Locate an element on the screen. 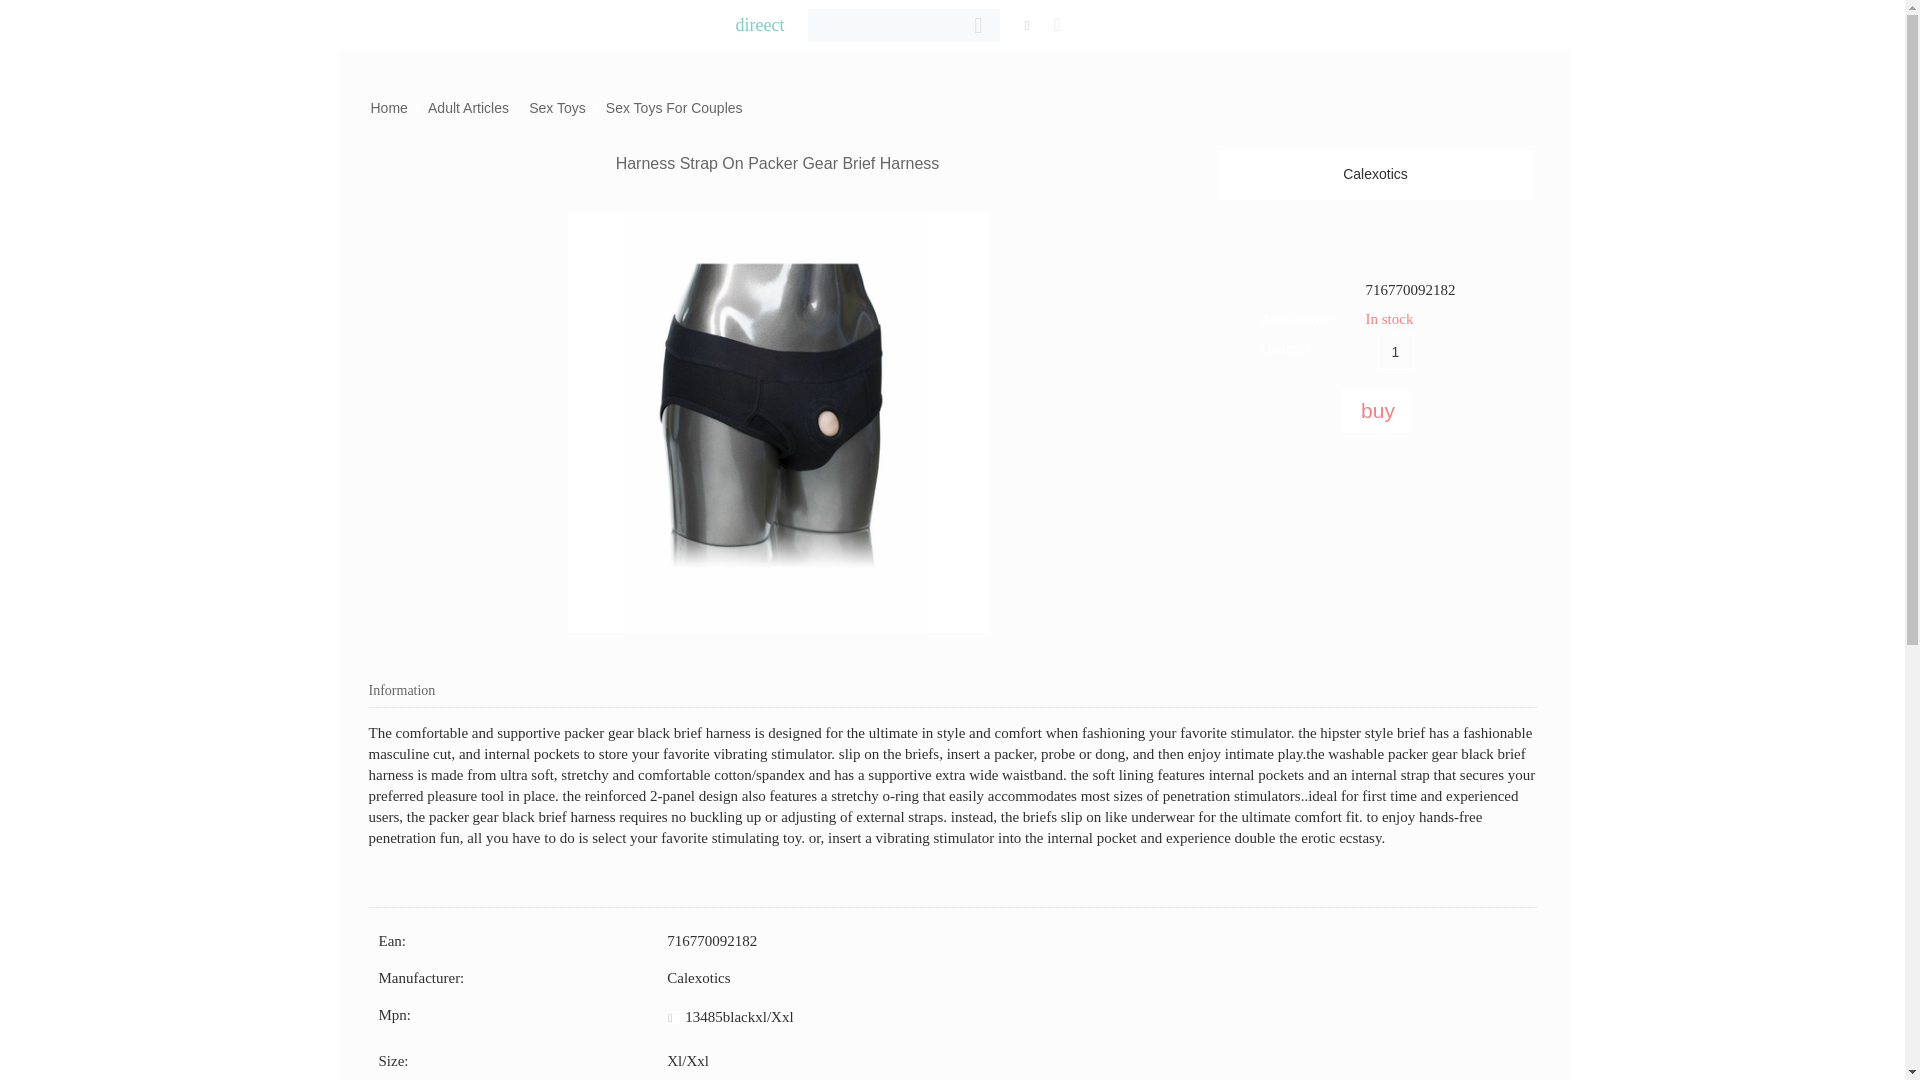 The height and width of the screenshot is (1080, 1920). Sex Toys For Couples is located at coordinates (674, 108).